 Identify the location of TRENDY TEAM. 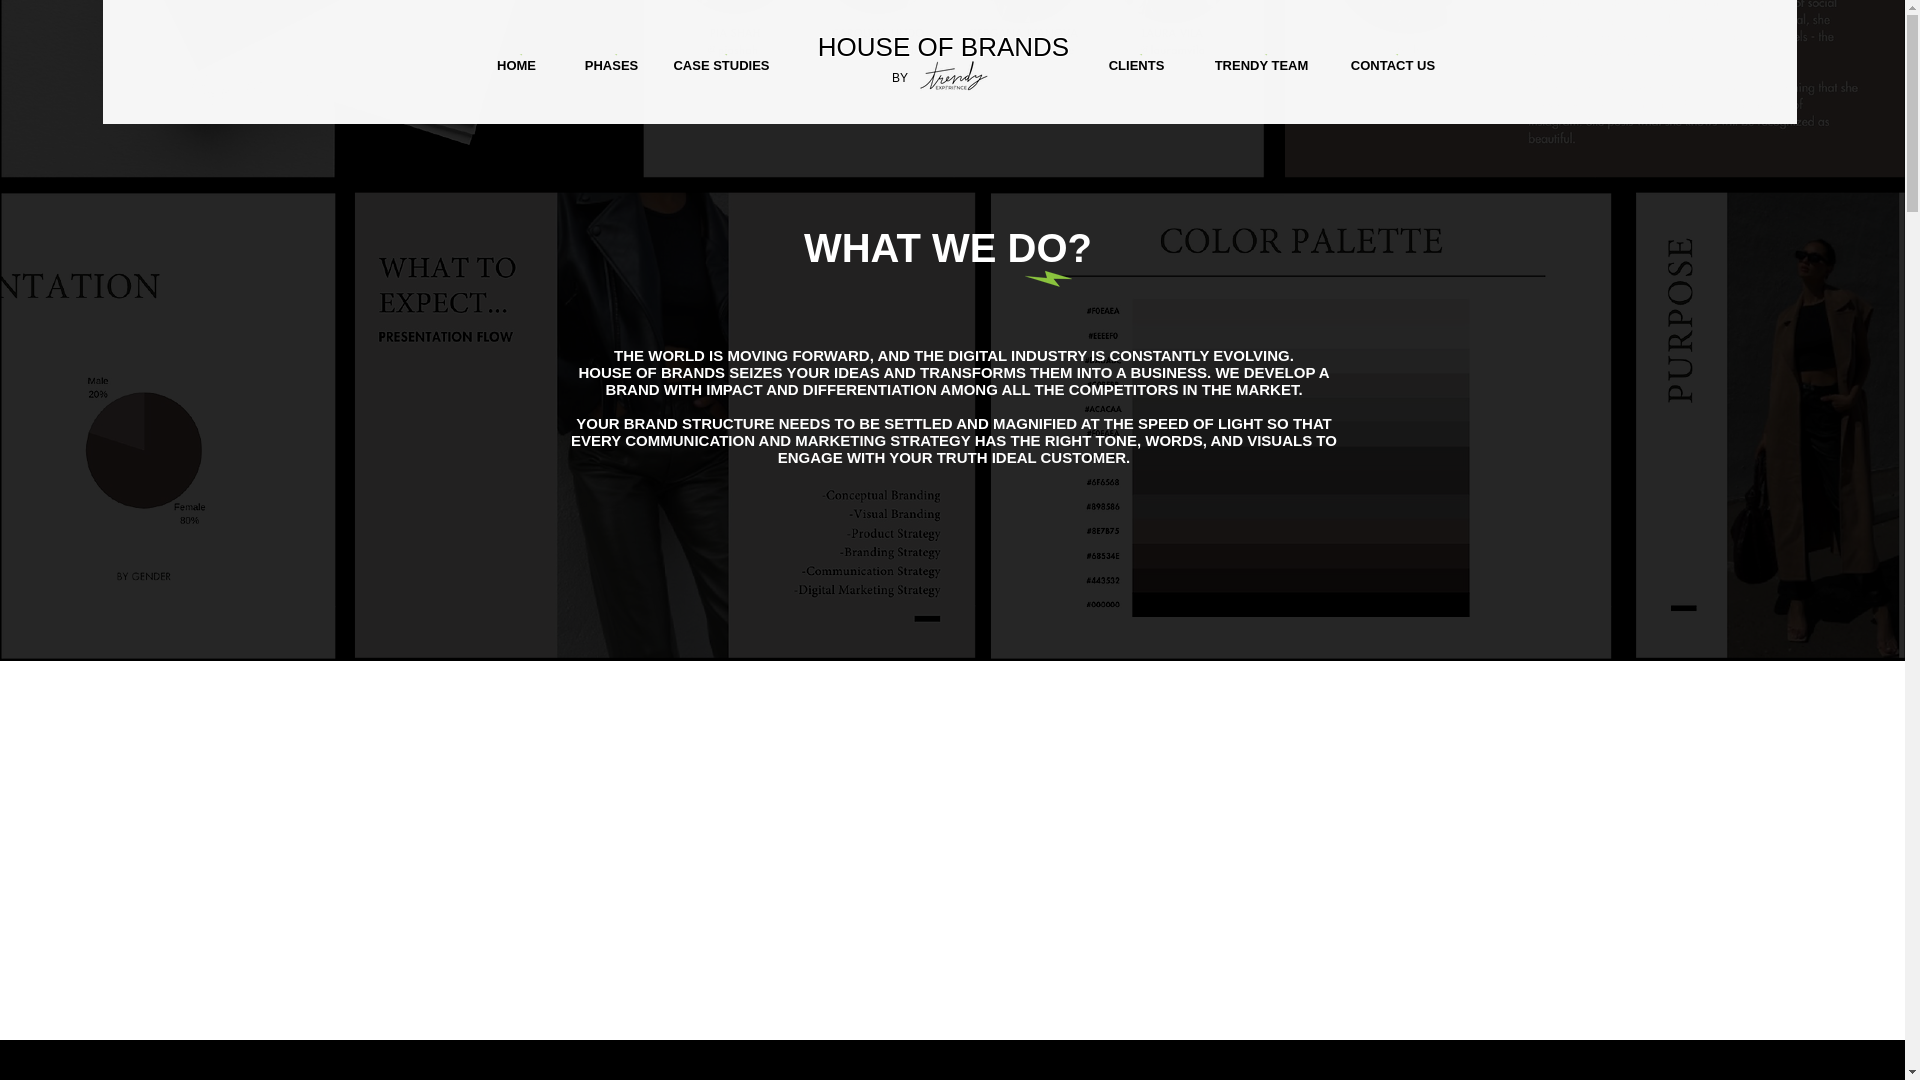
(1262, 62).